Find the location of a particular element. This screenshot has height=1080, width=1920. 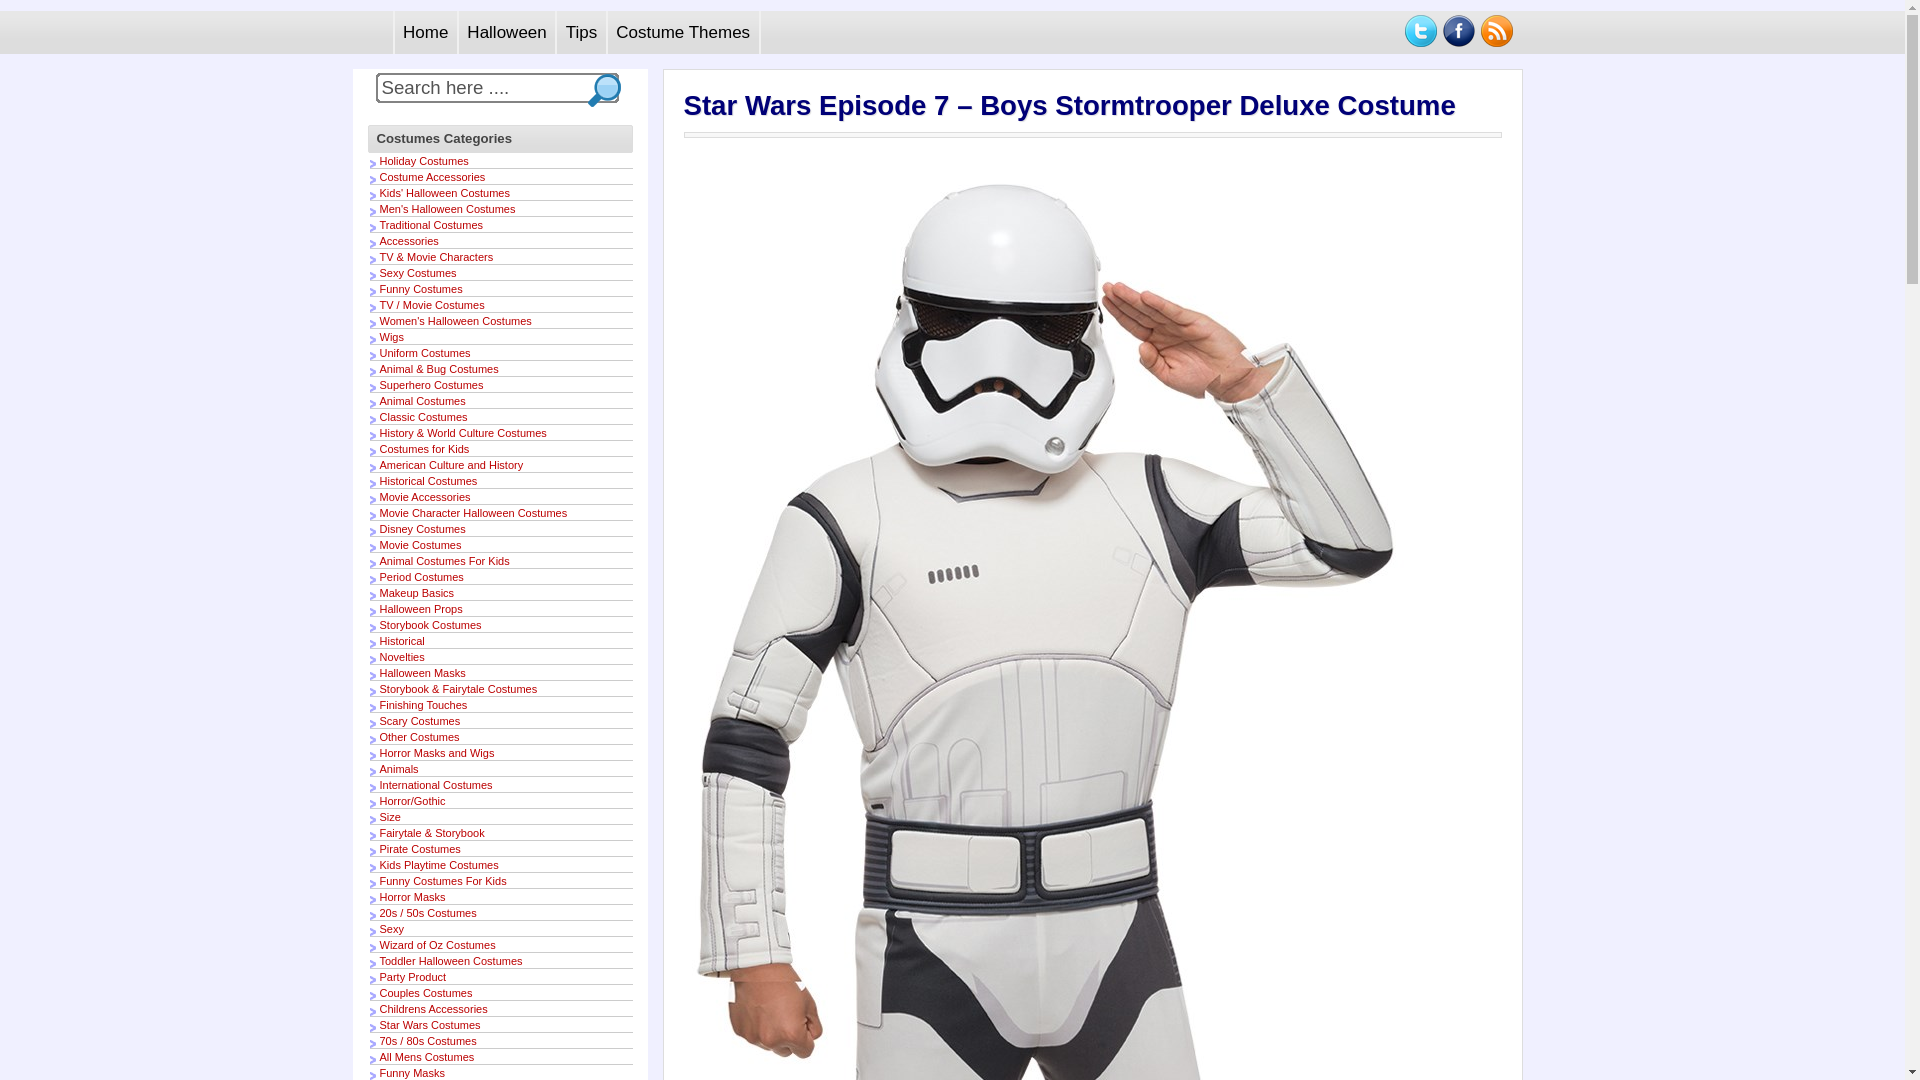

Holiday Costumes is located at coordinates (424, 161).